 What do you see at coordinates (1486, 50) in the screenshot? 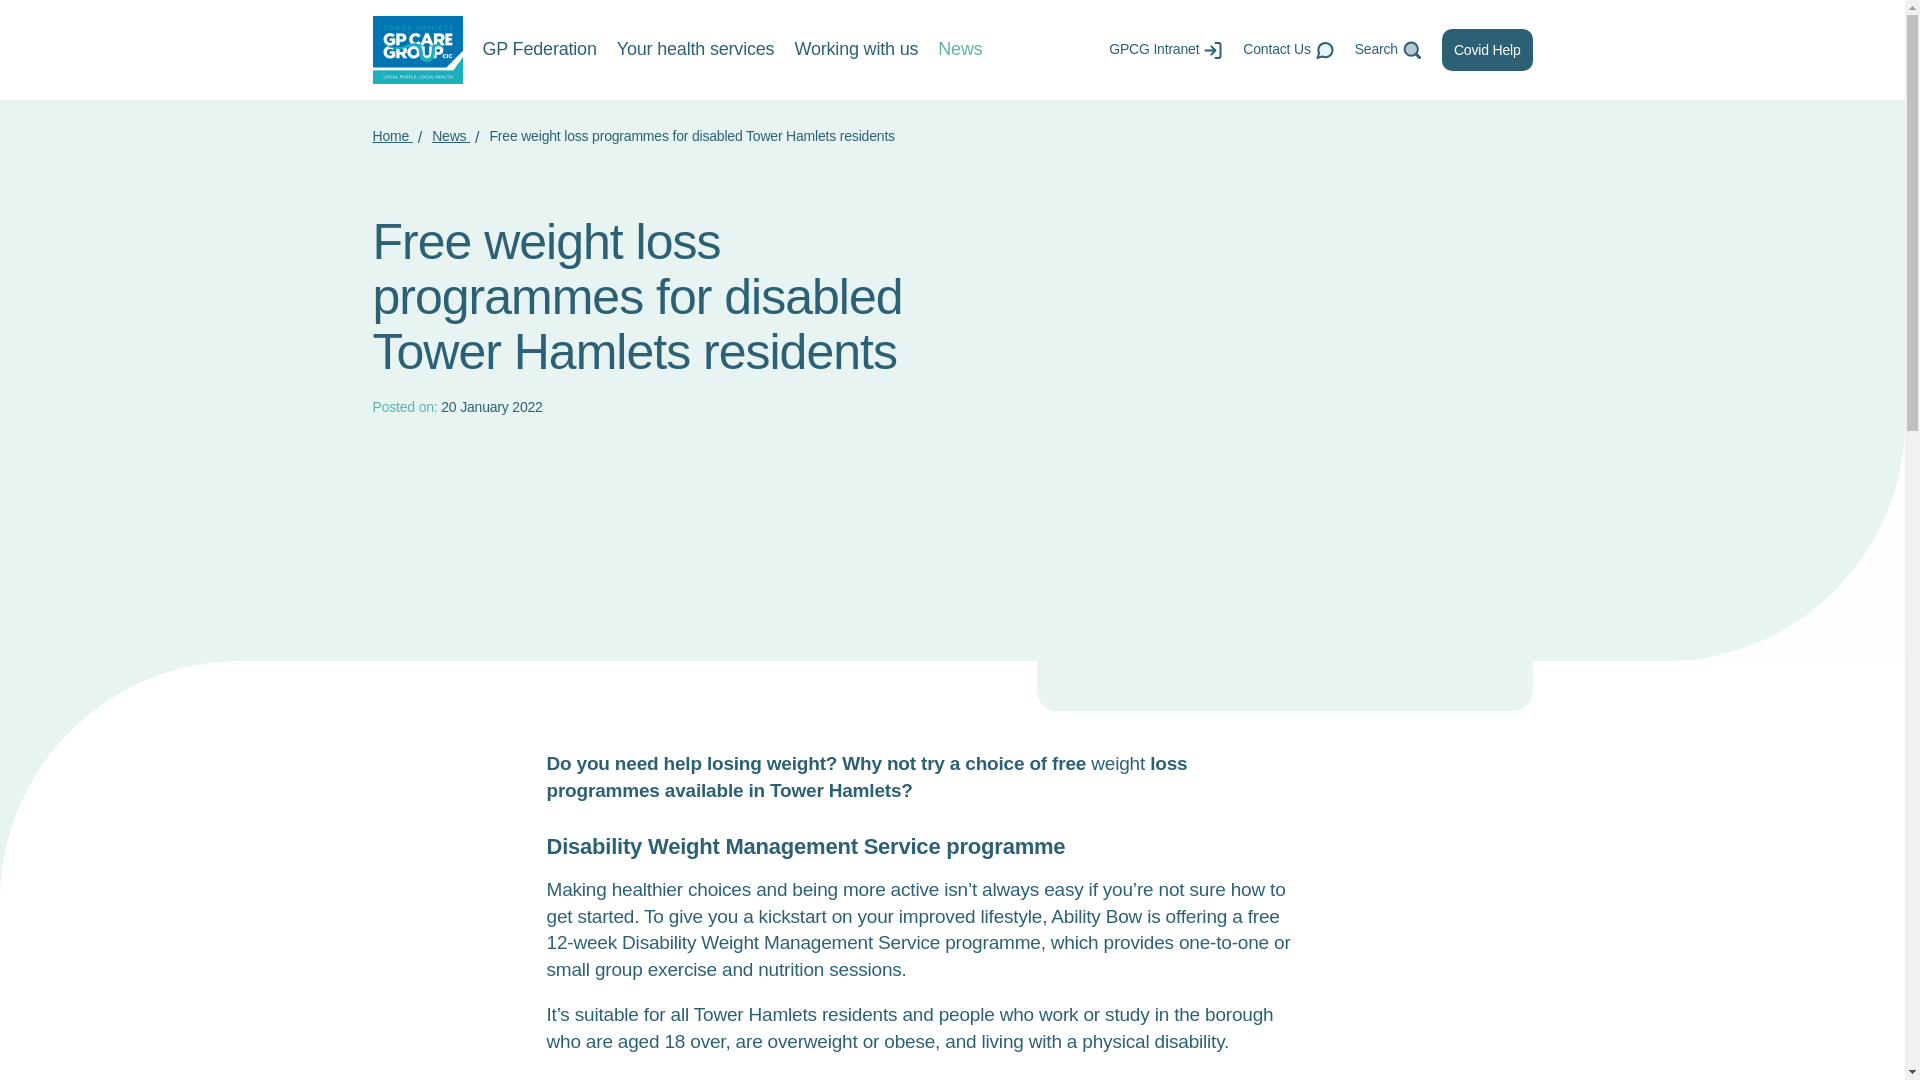
I see `Covid Help` at bounding box center [1486, 50].